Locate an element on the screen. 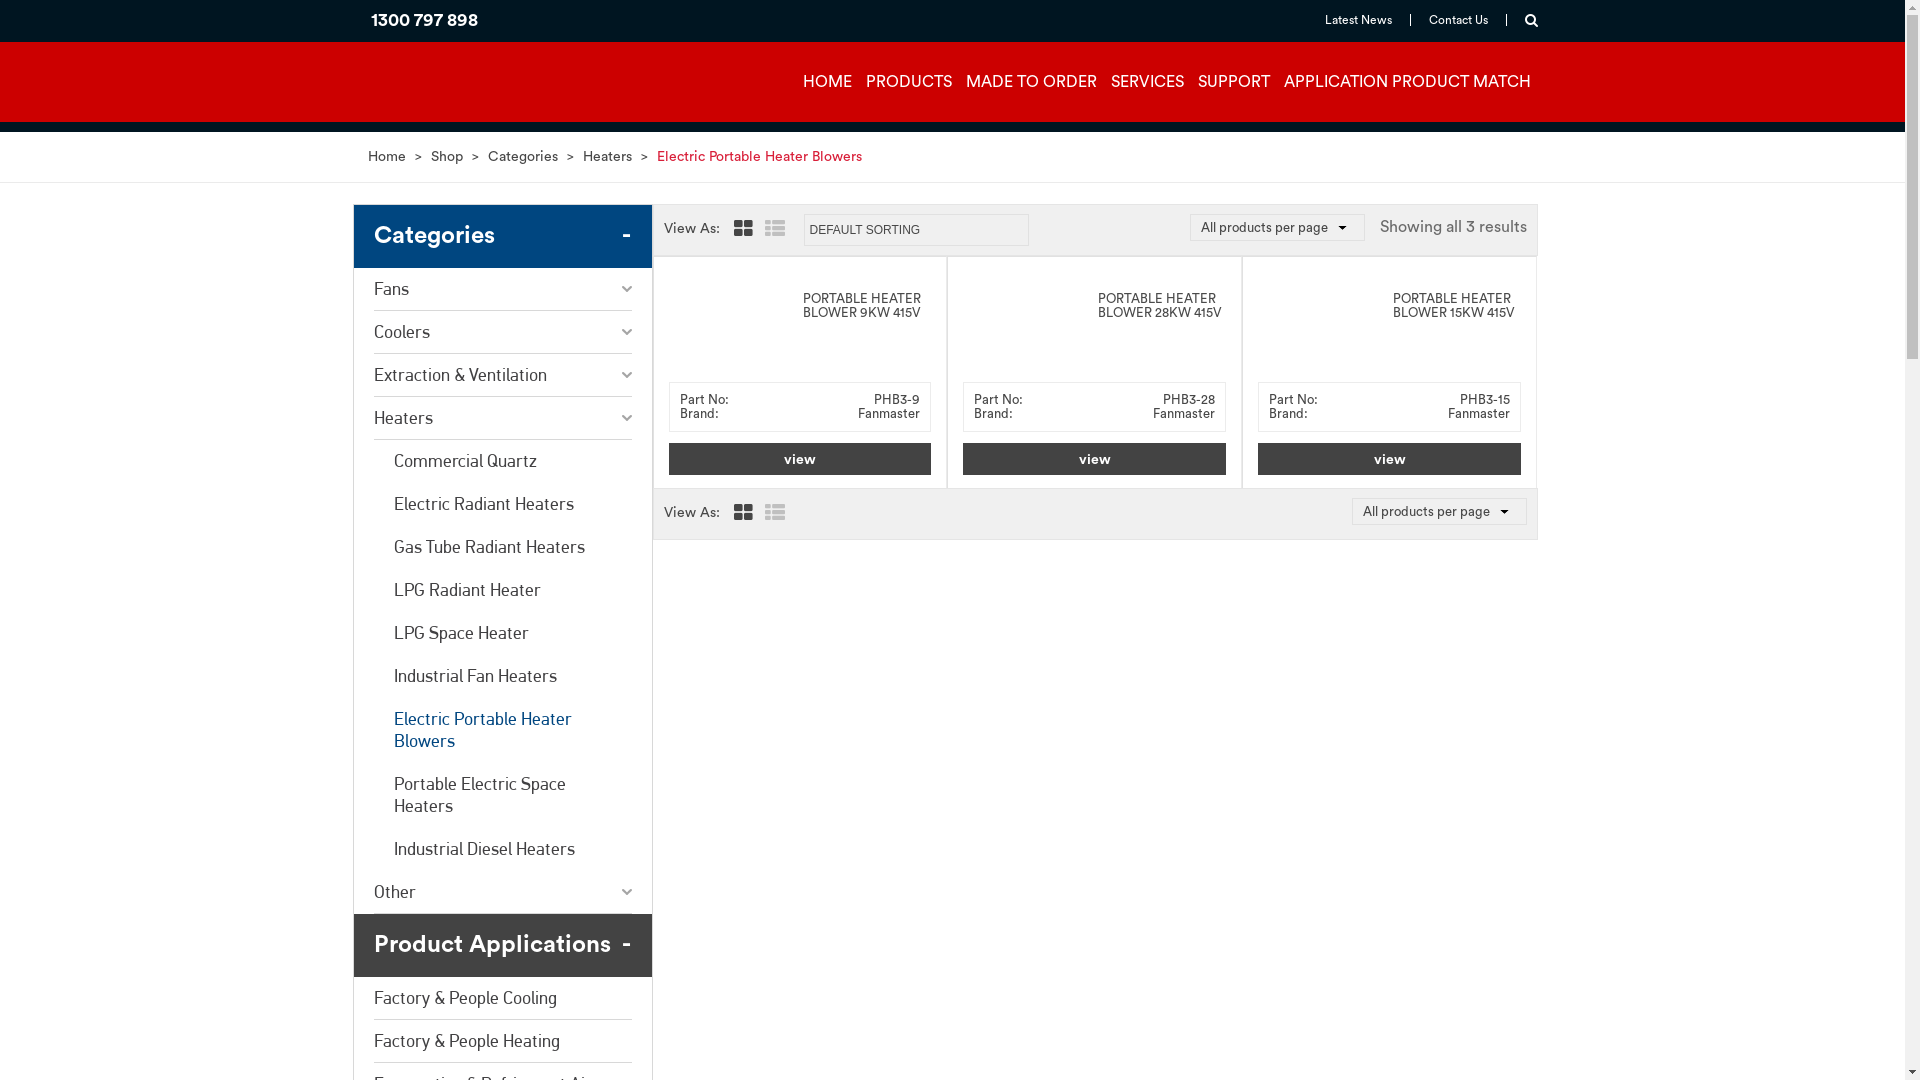 The height and width of the screenshot is (1080, 1920). PRODUCTS is located at coordinates (909, 84).